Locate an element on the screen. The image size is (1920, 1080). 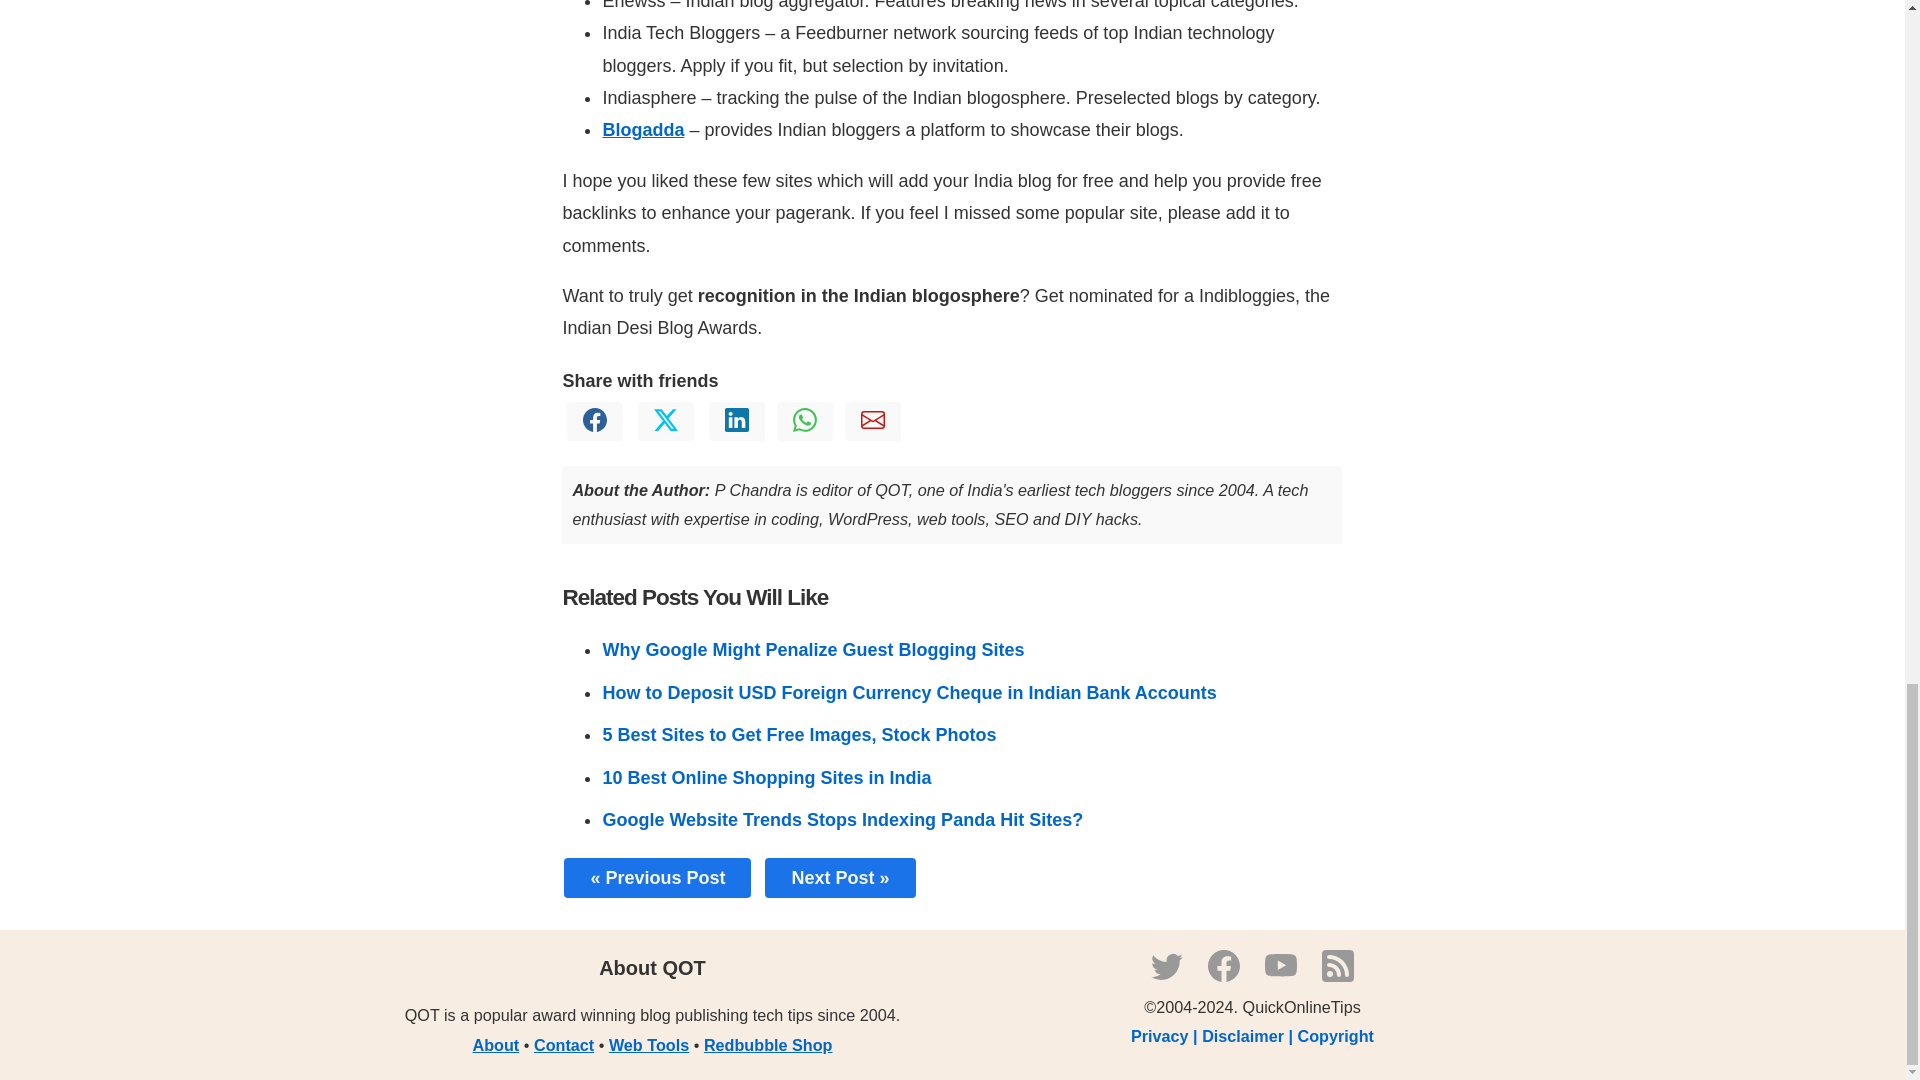
Web Tools is located at coordinates (648, 1044).